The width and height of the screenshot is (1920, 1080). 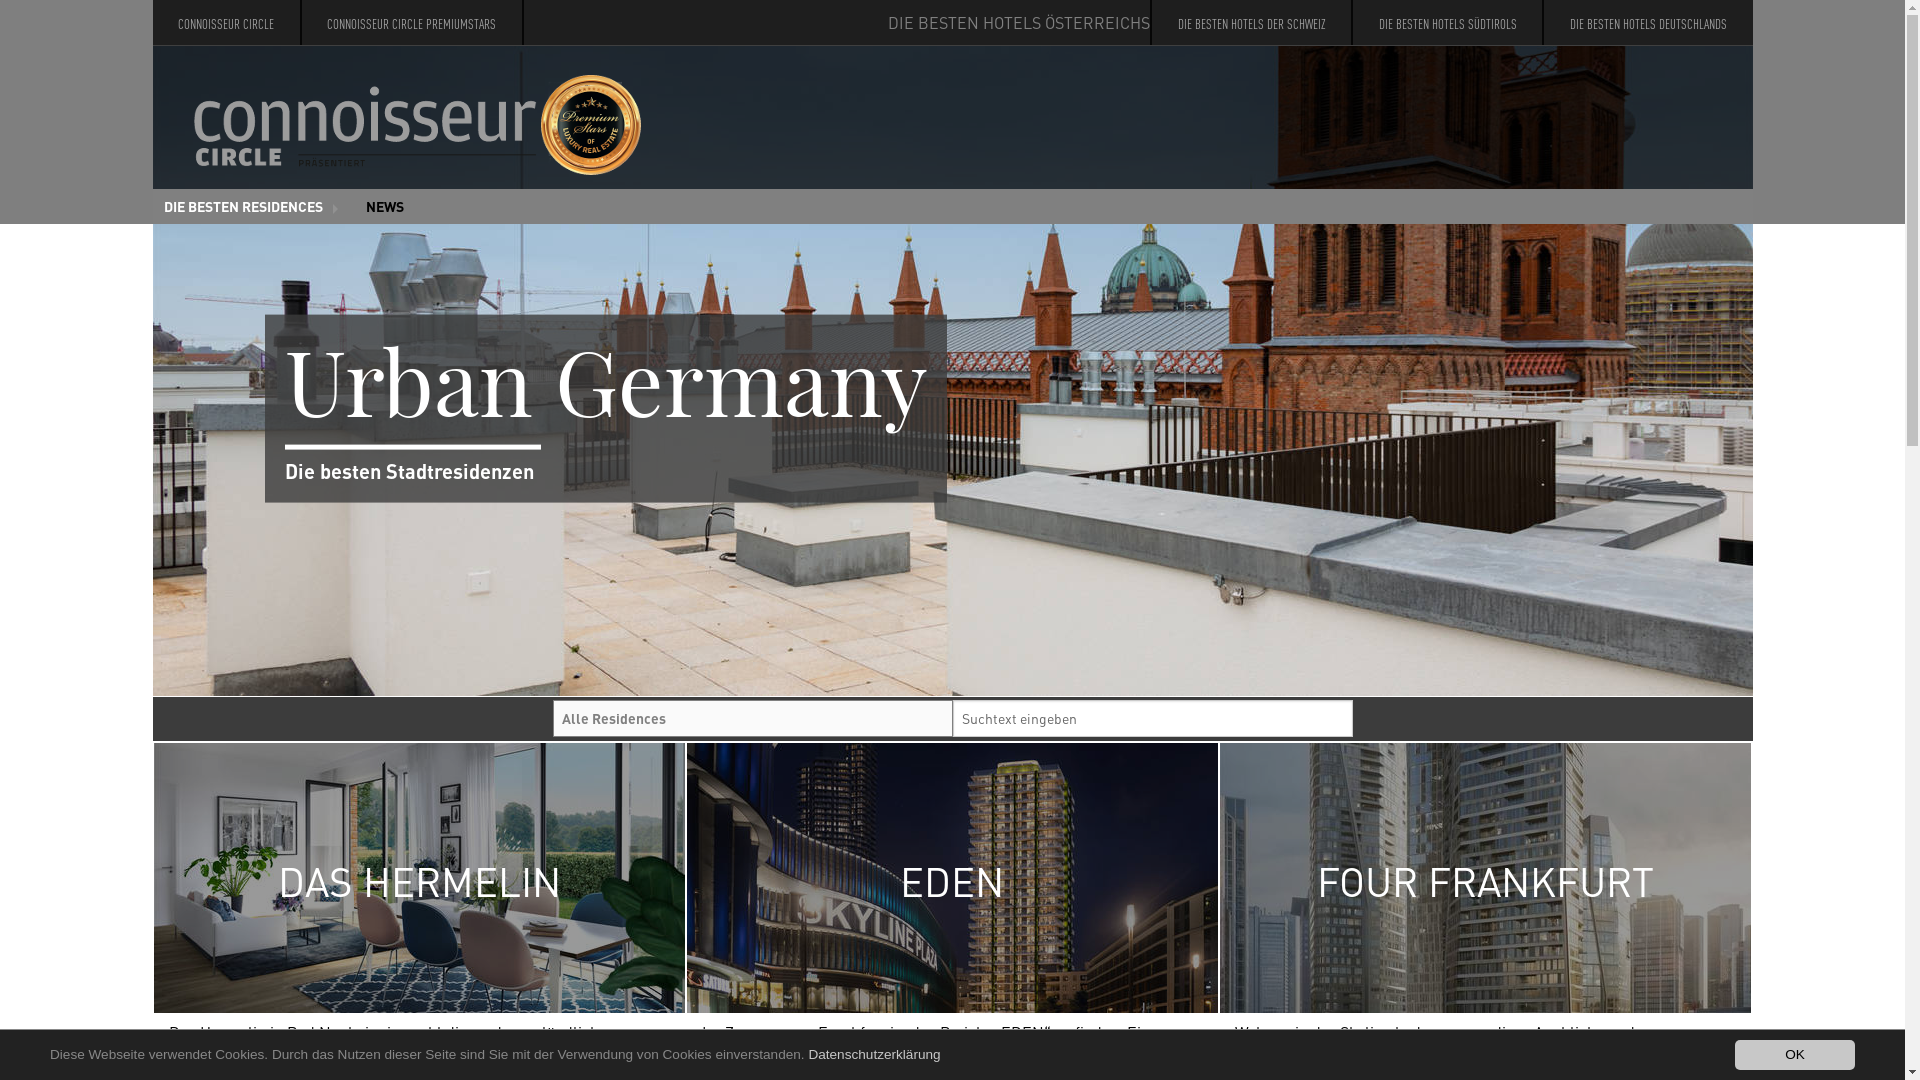 What do you see at coordinates (1252, 23) in the screenshot?
I see `DIE BESTEN HOTELS DER SCHWEIZ` at bounding box center [1252, 23].